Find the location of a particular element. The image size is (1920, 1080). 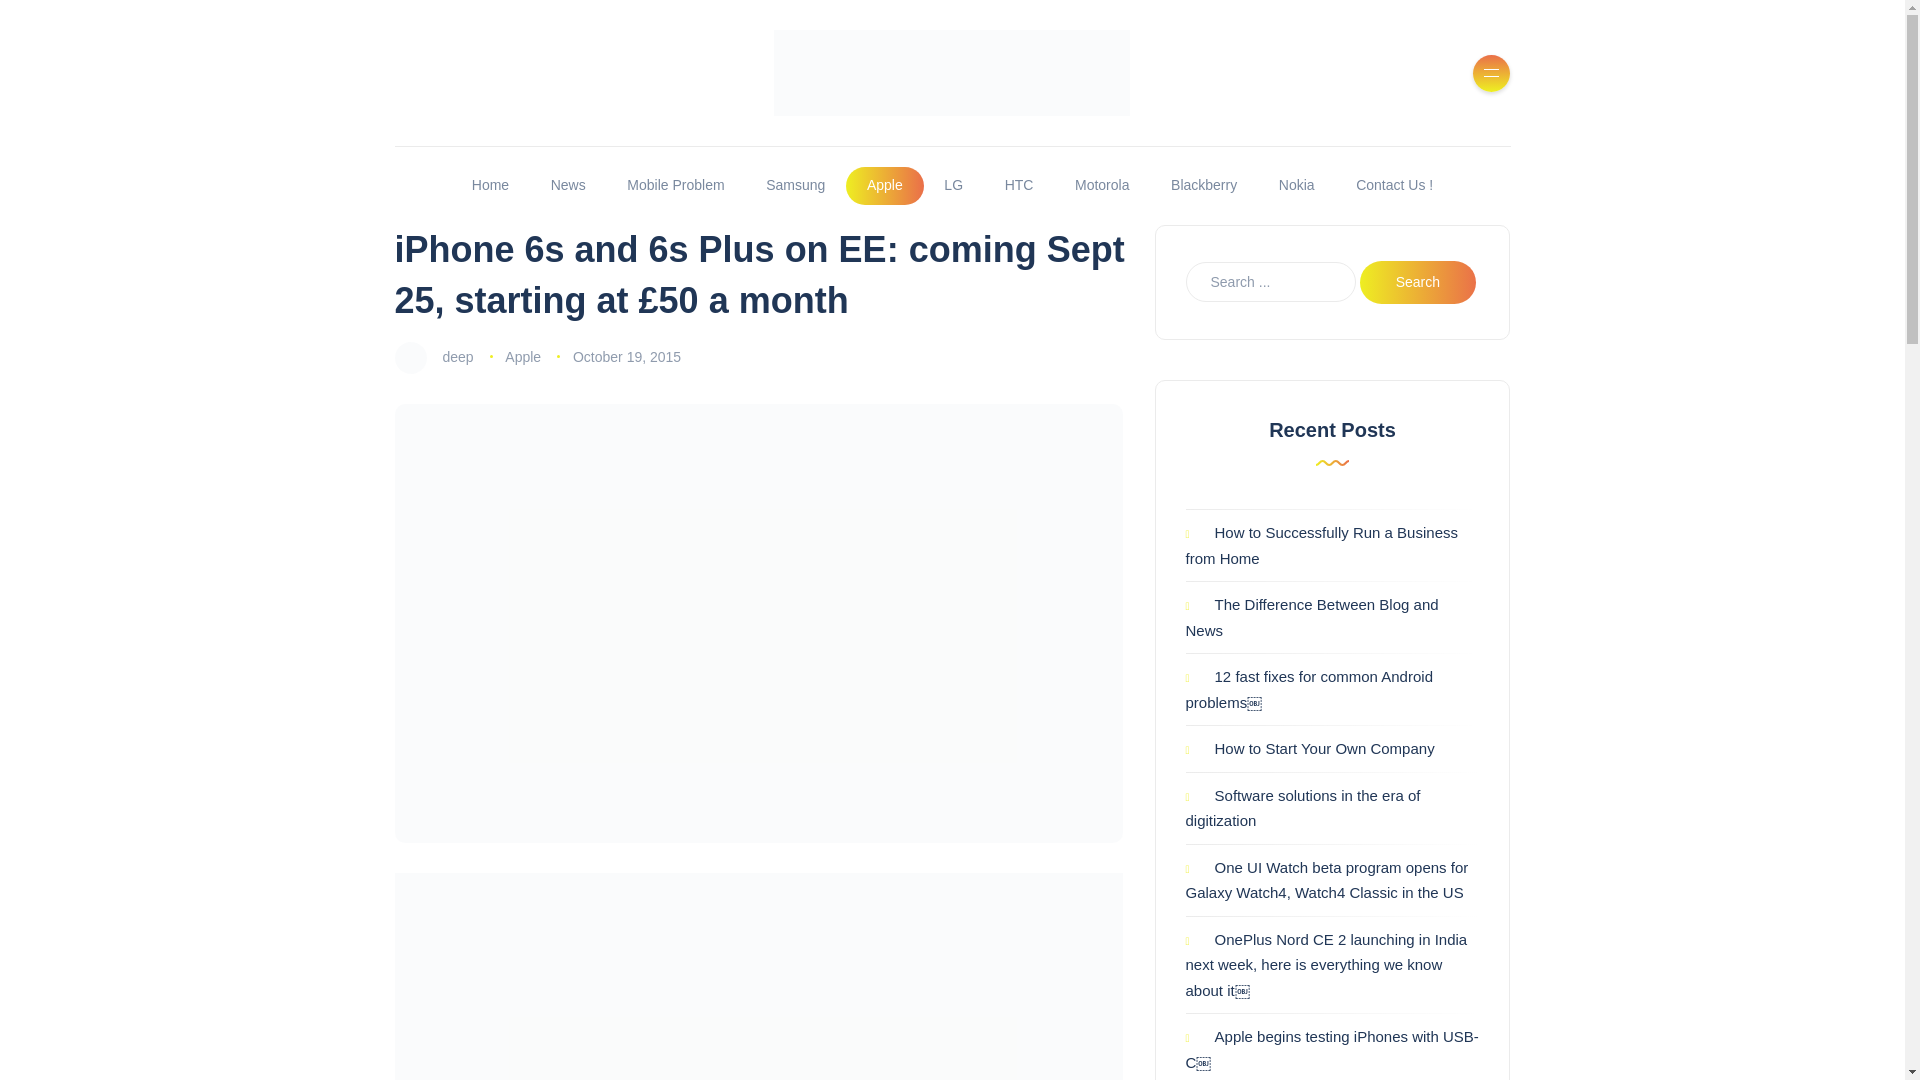

Apple is located at coordinates (522, 356).